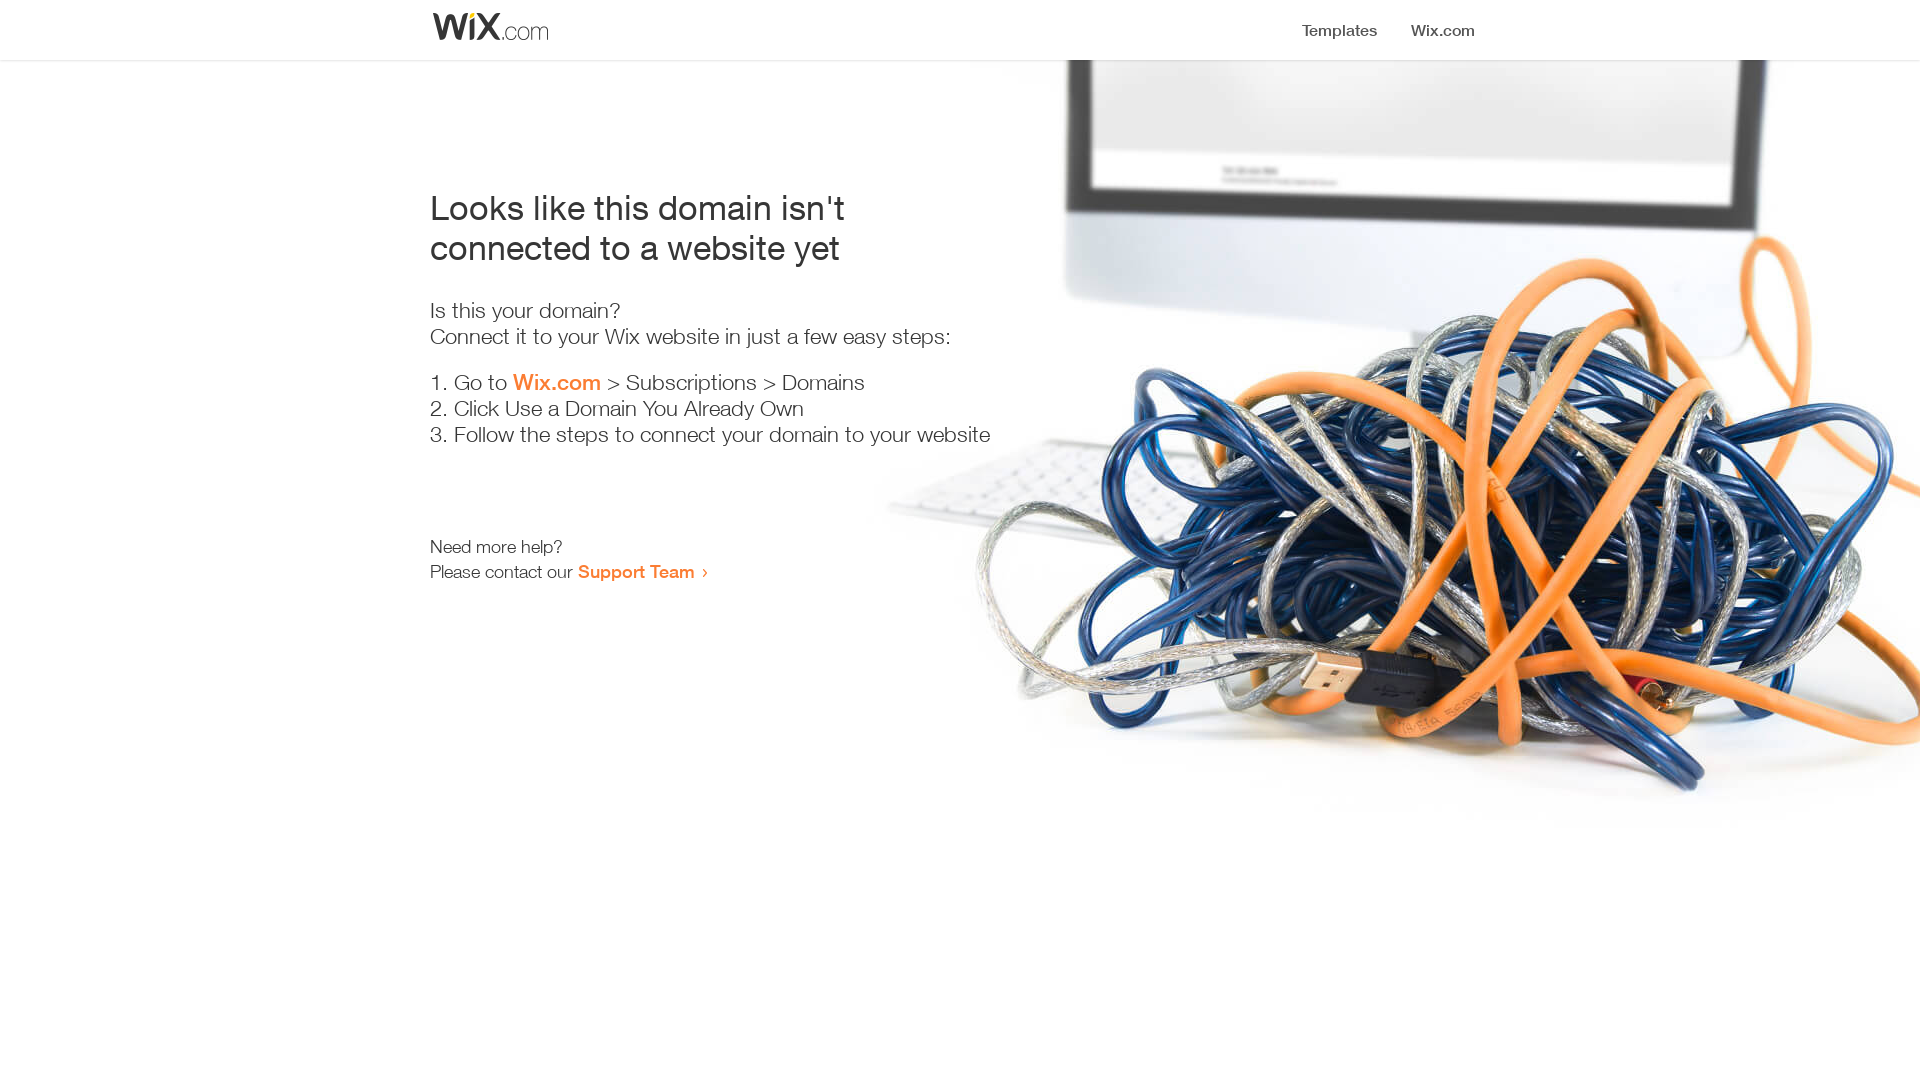 The width and height of the screenshot is (1920, 1080). What do you see at coordinates (636, 571) in the screenshot?
I see `Support Team` at bounding box center [636, 571].